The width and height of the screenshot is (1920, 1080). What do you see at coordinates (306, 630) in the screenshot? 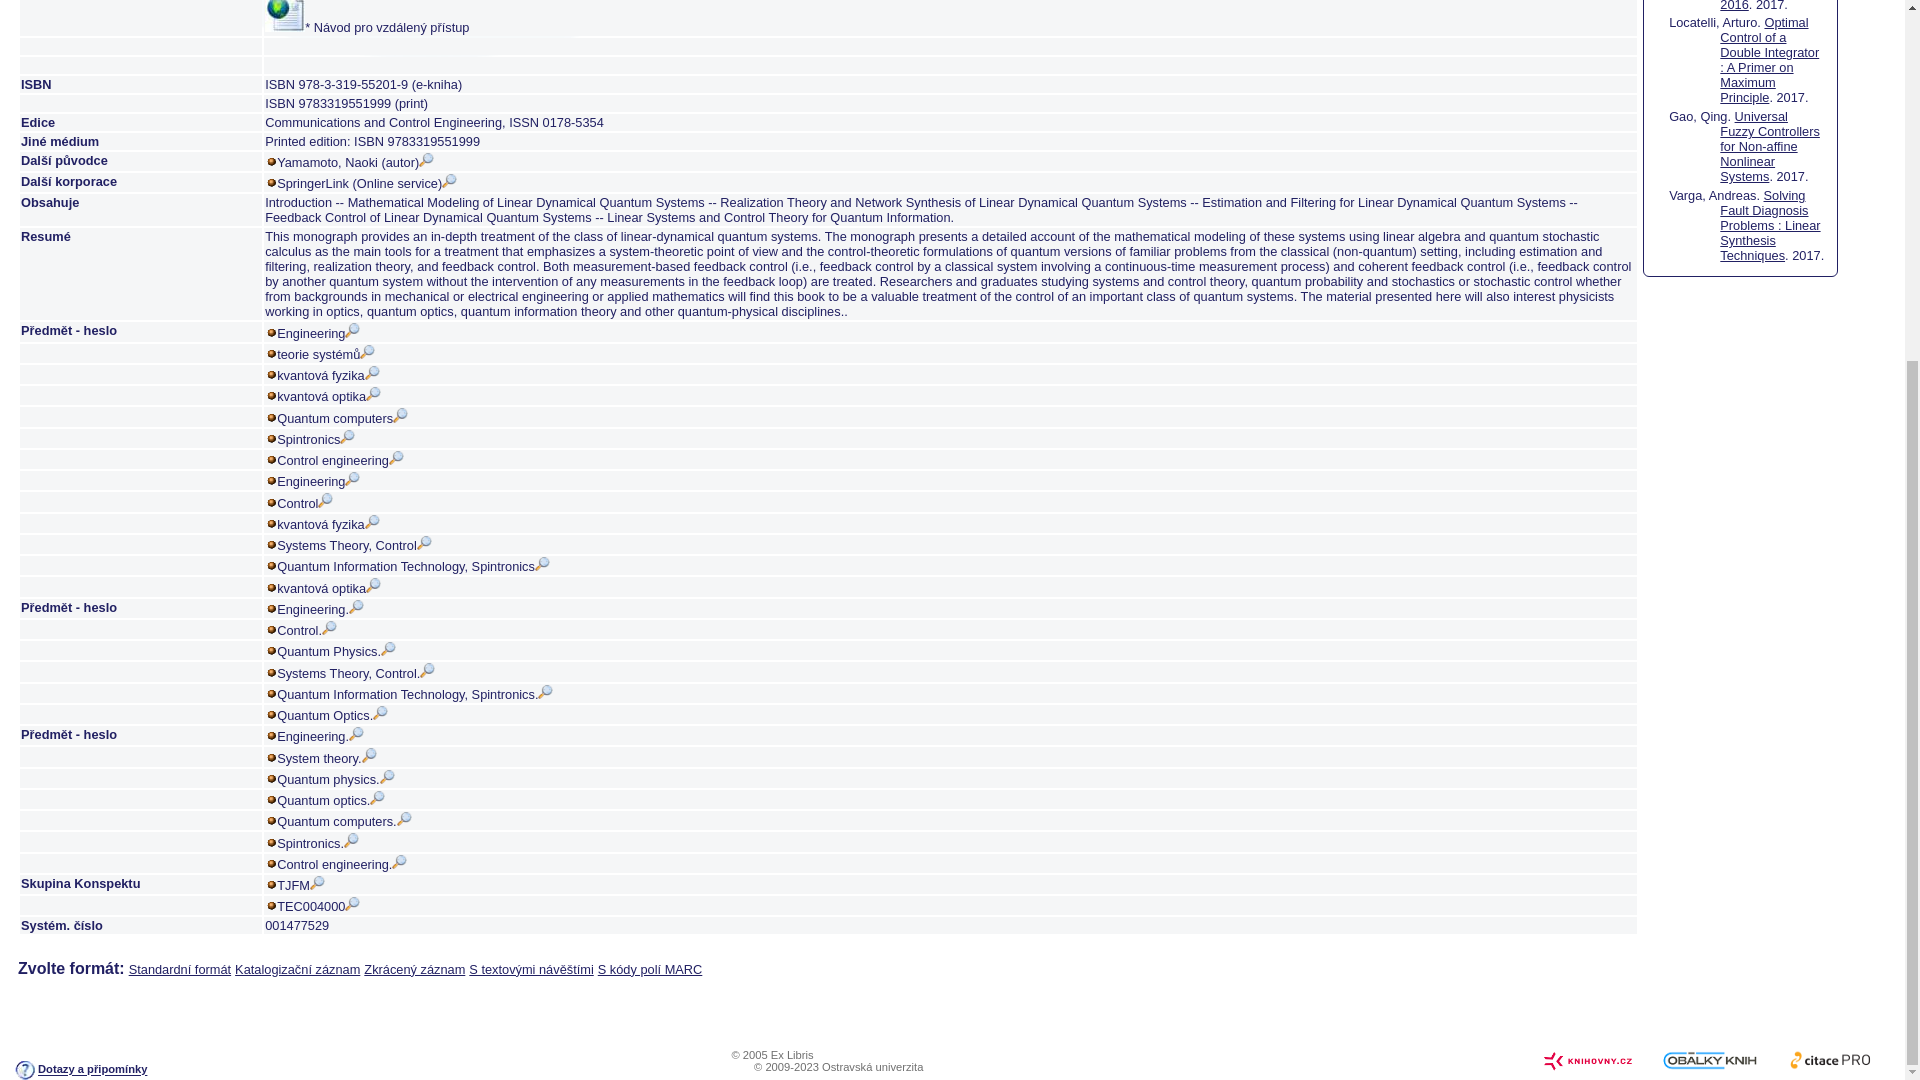
I see `Control.` at bounding box center [306, 630].